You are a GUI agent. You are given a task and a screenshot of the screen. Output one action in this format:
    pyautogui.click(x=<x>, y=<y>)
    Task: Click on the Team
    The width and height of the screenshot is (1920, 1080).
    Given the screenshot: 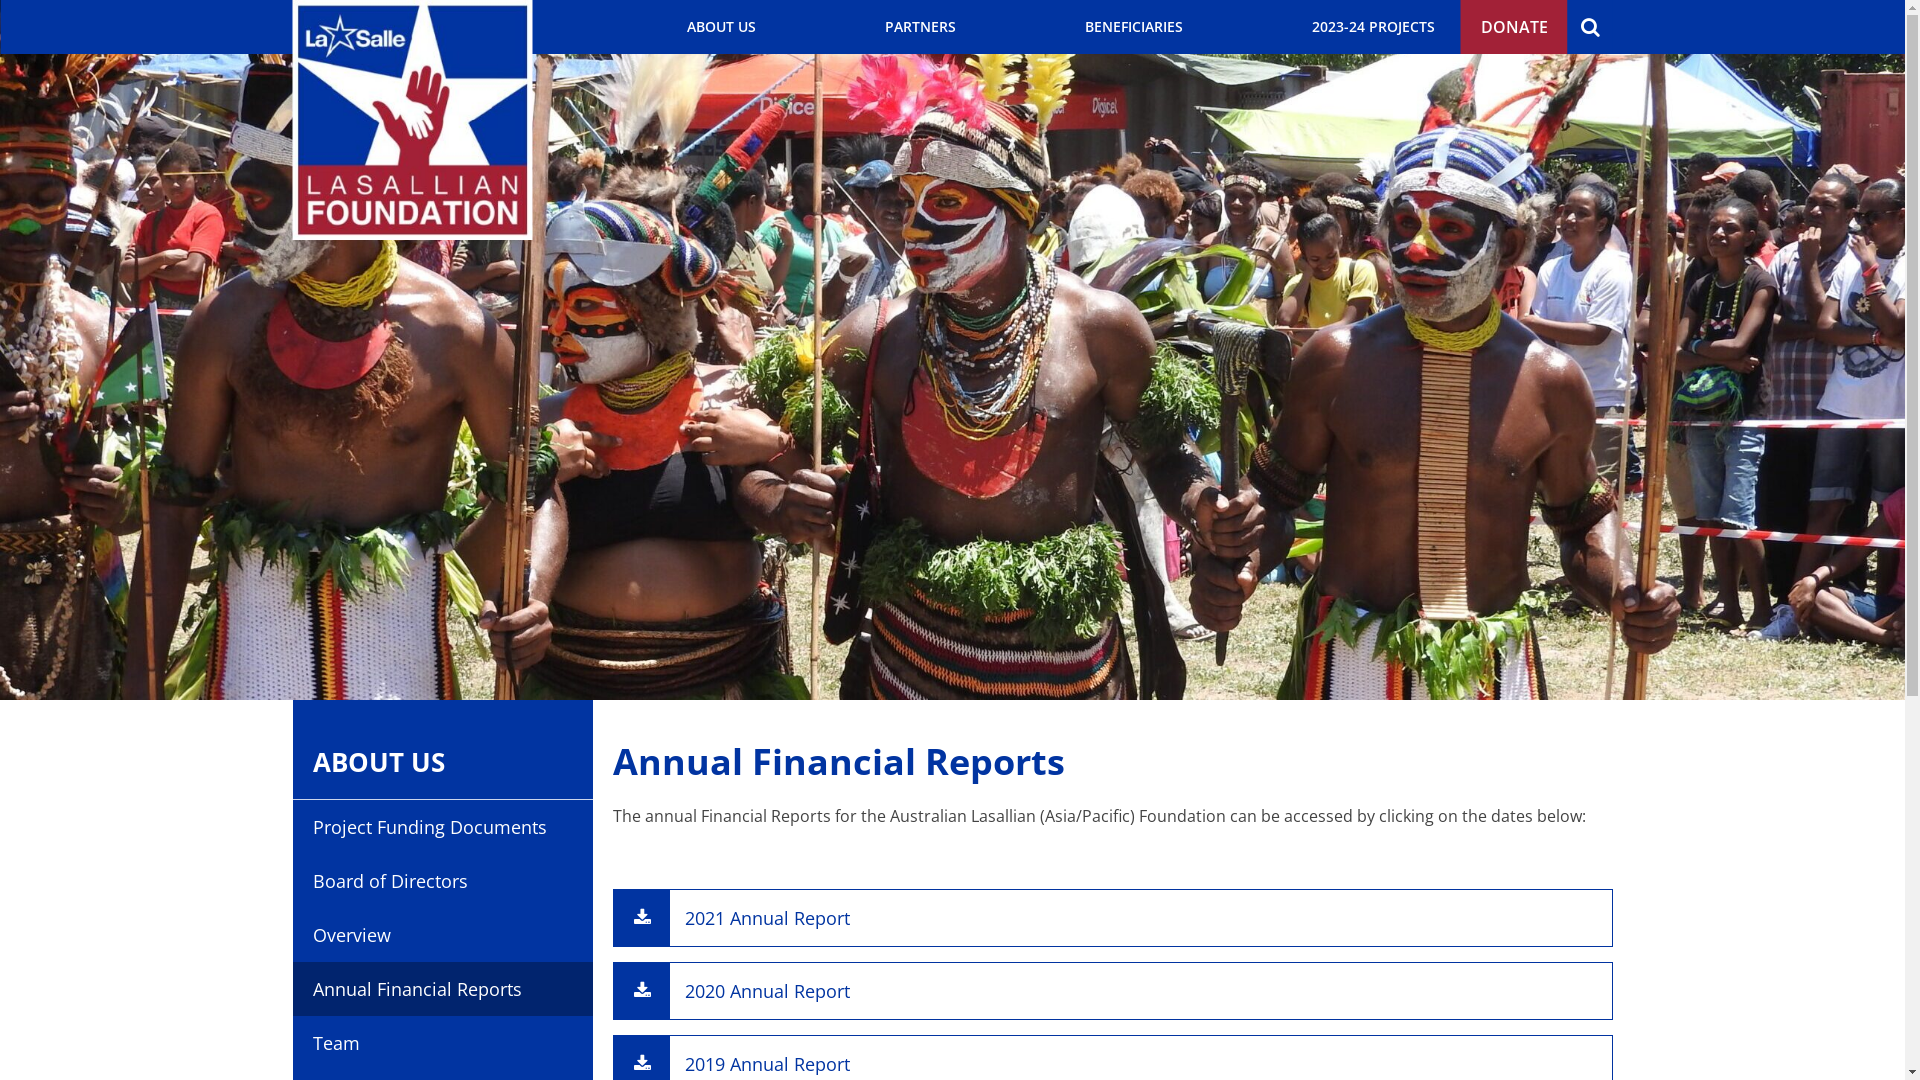 What is the action you would take?
    pyautogui.click(x=442, y=1043)
    